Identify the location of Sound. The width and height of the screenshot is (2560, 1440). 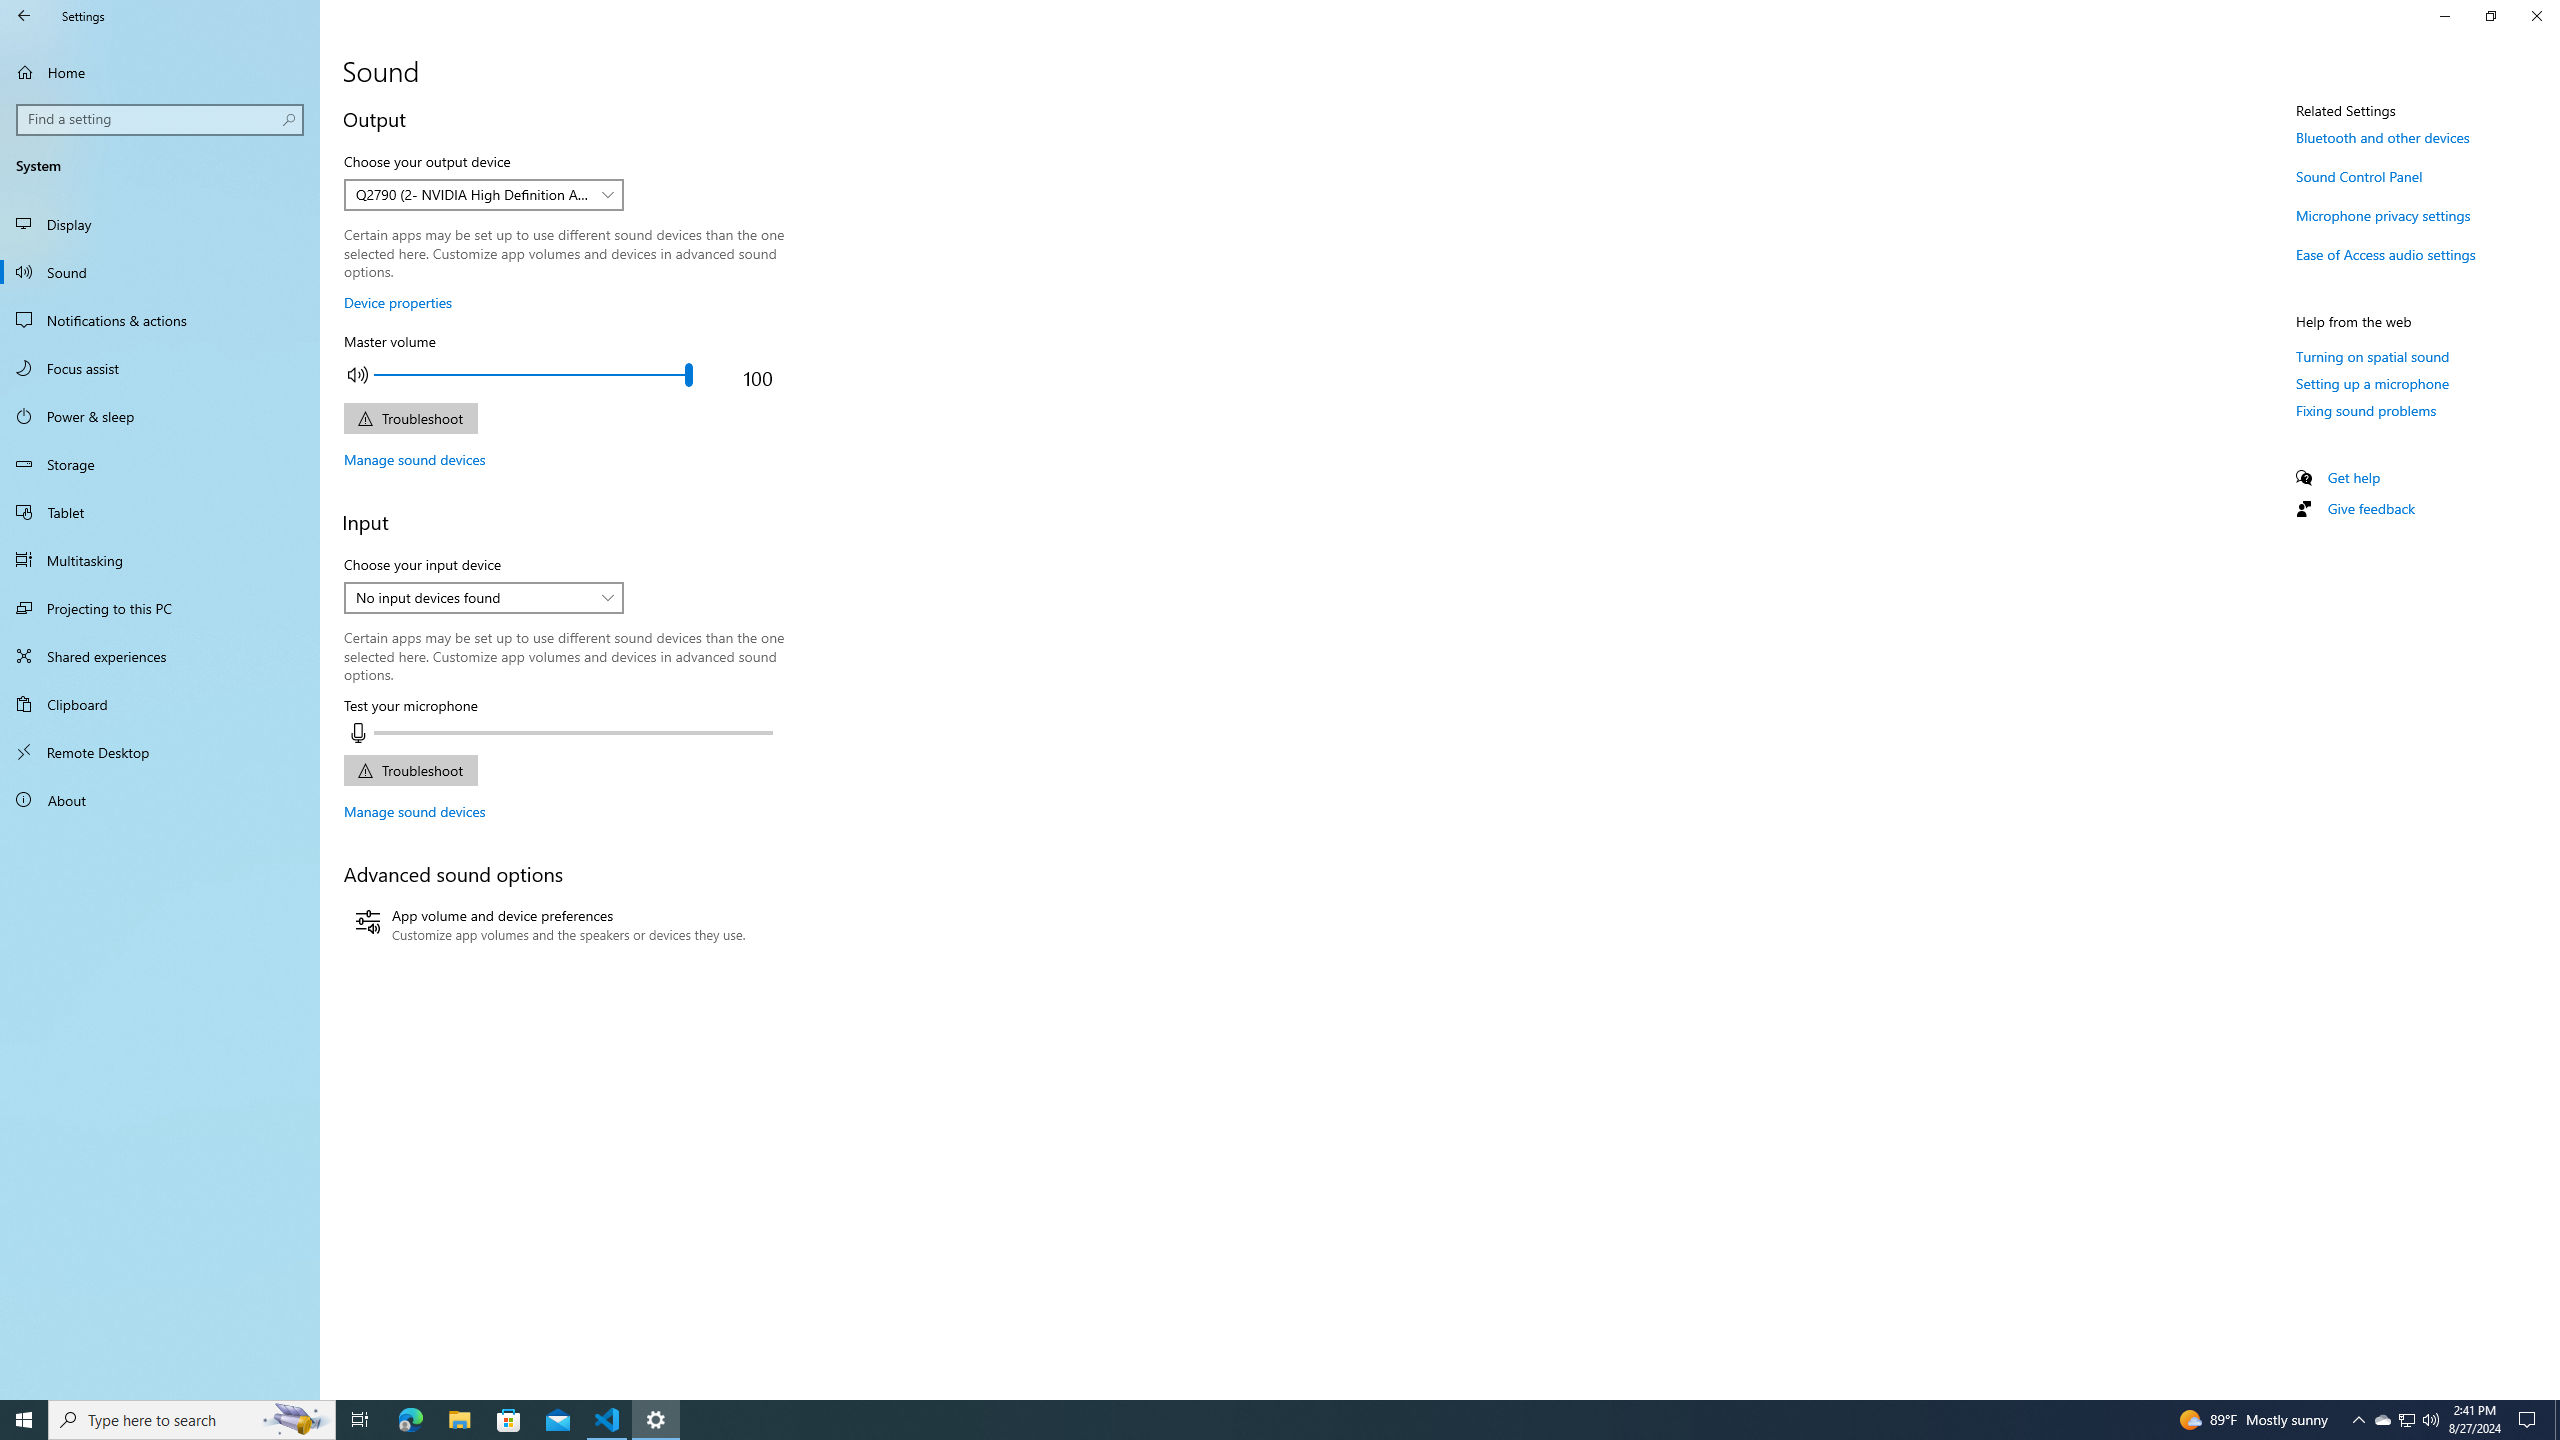
(160, 272).